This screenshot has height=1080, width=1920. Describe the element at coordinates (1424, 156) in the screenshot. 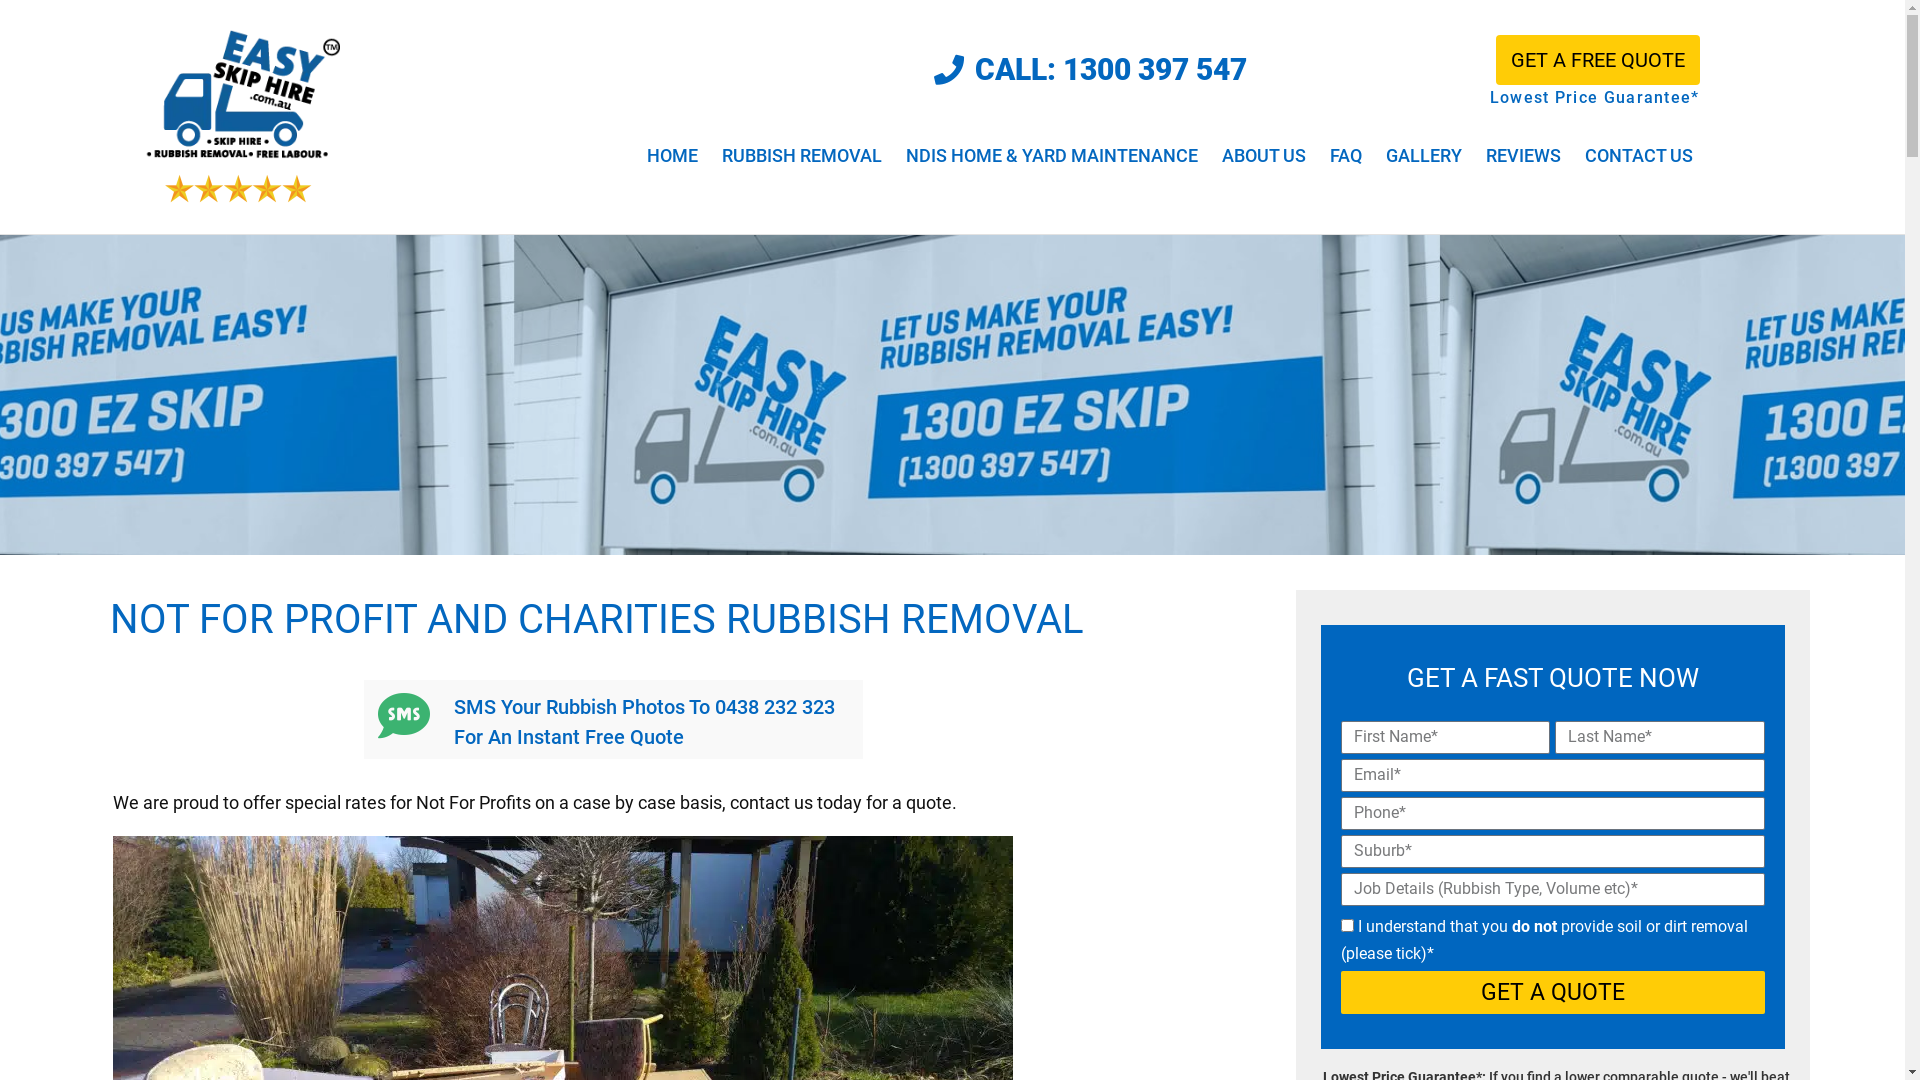

I see `GALLERY` at that location.